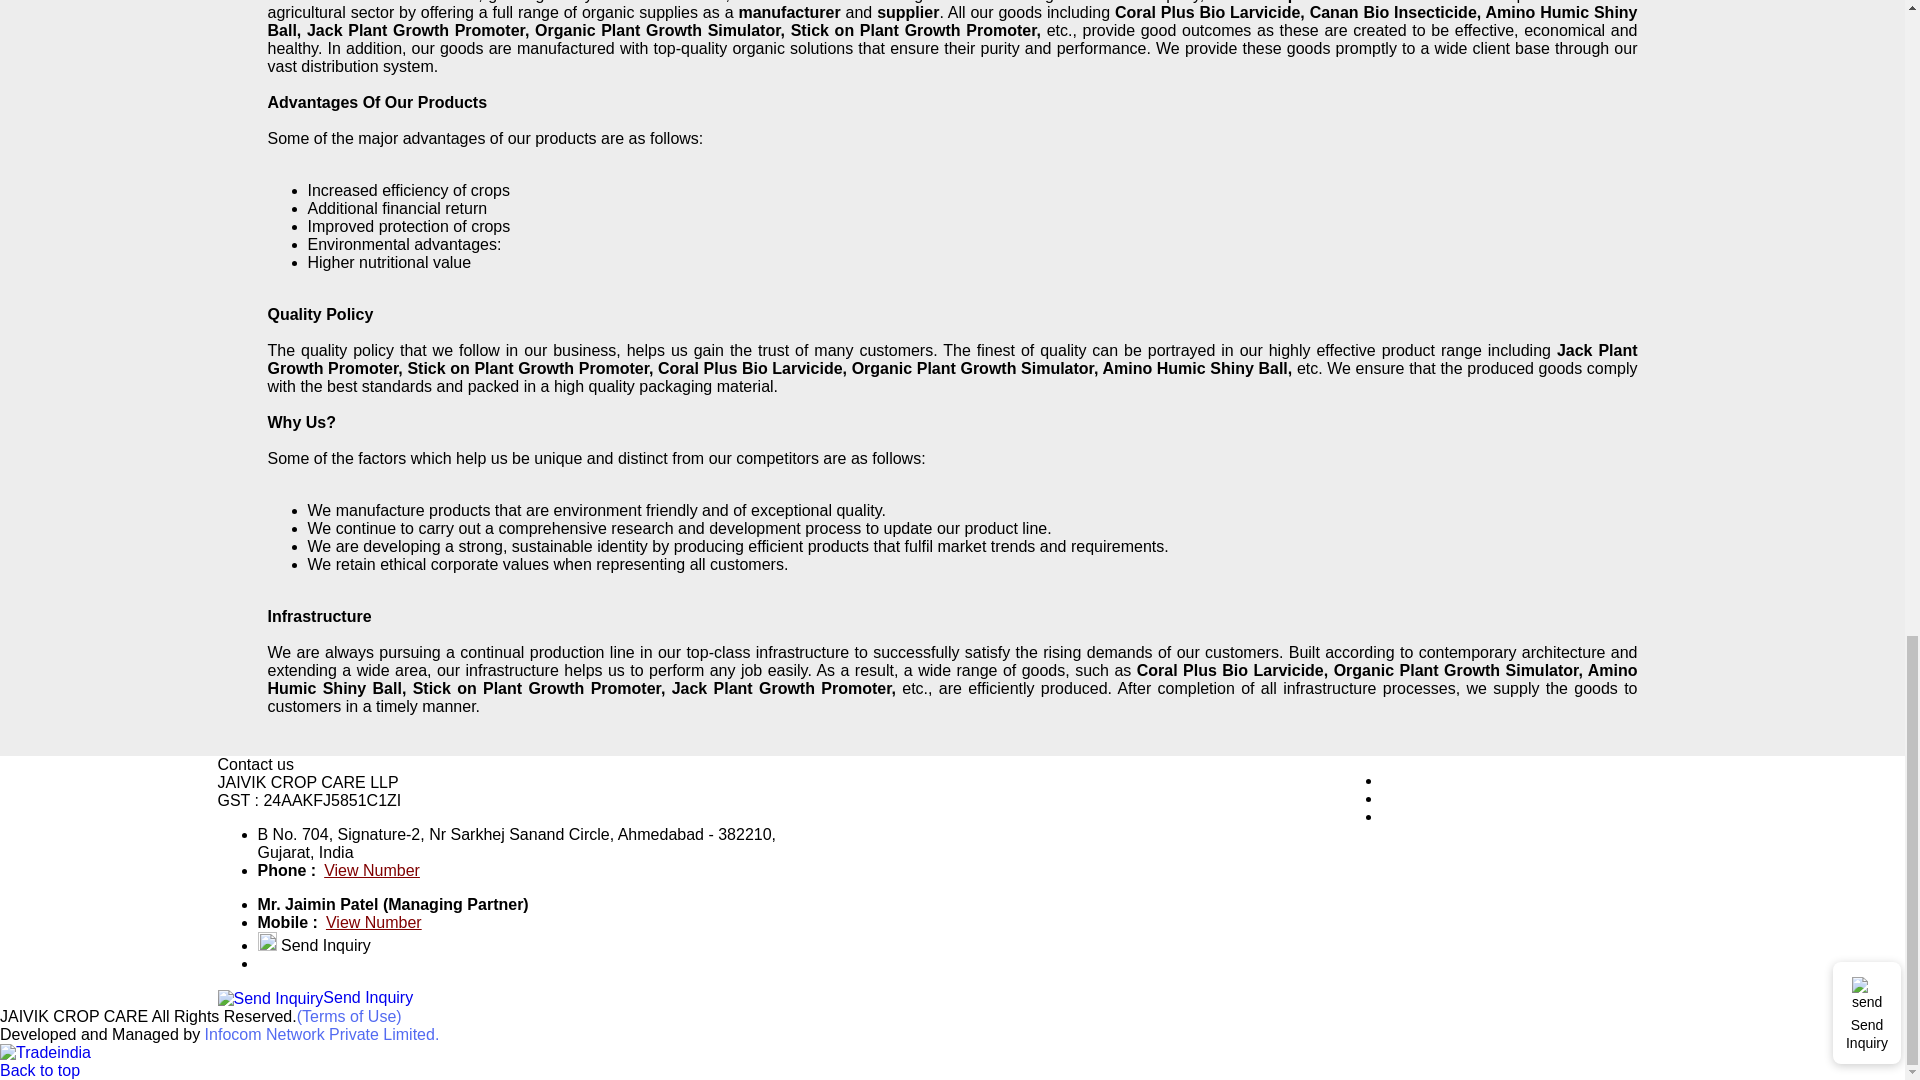  What do you see at coordinates (40, 1070) in the screenshot?
I see `Back to top` at bounding box center [40, 1070].